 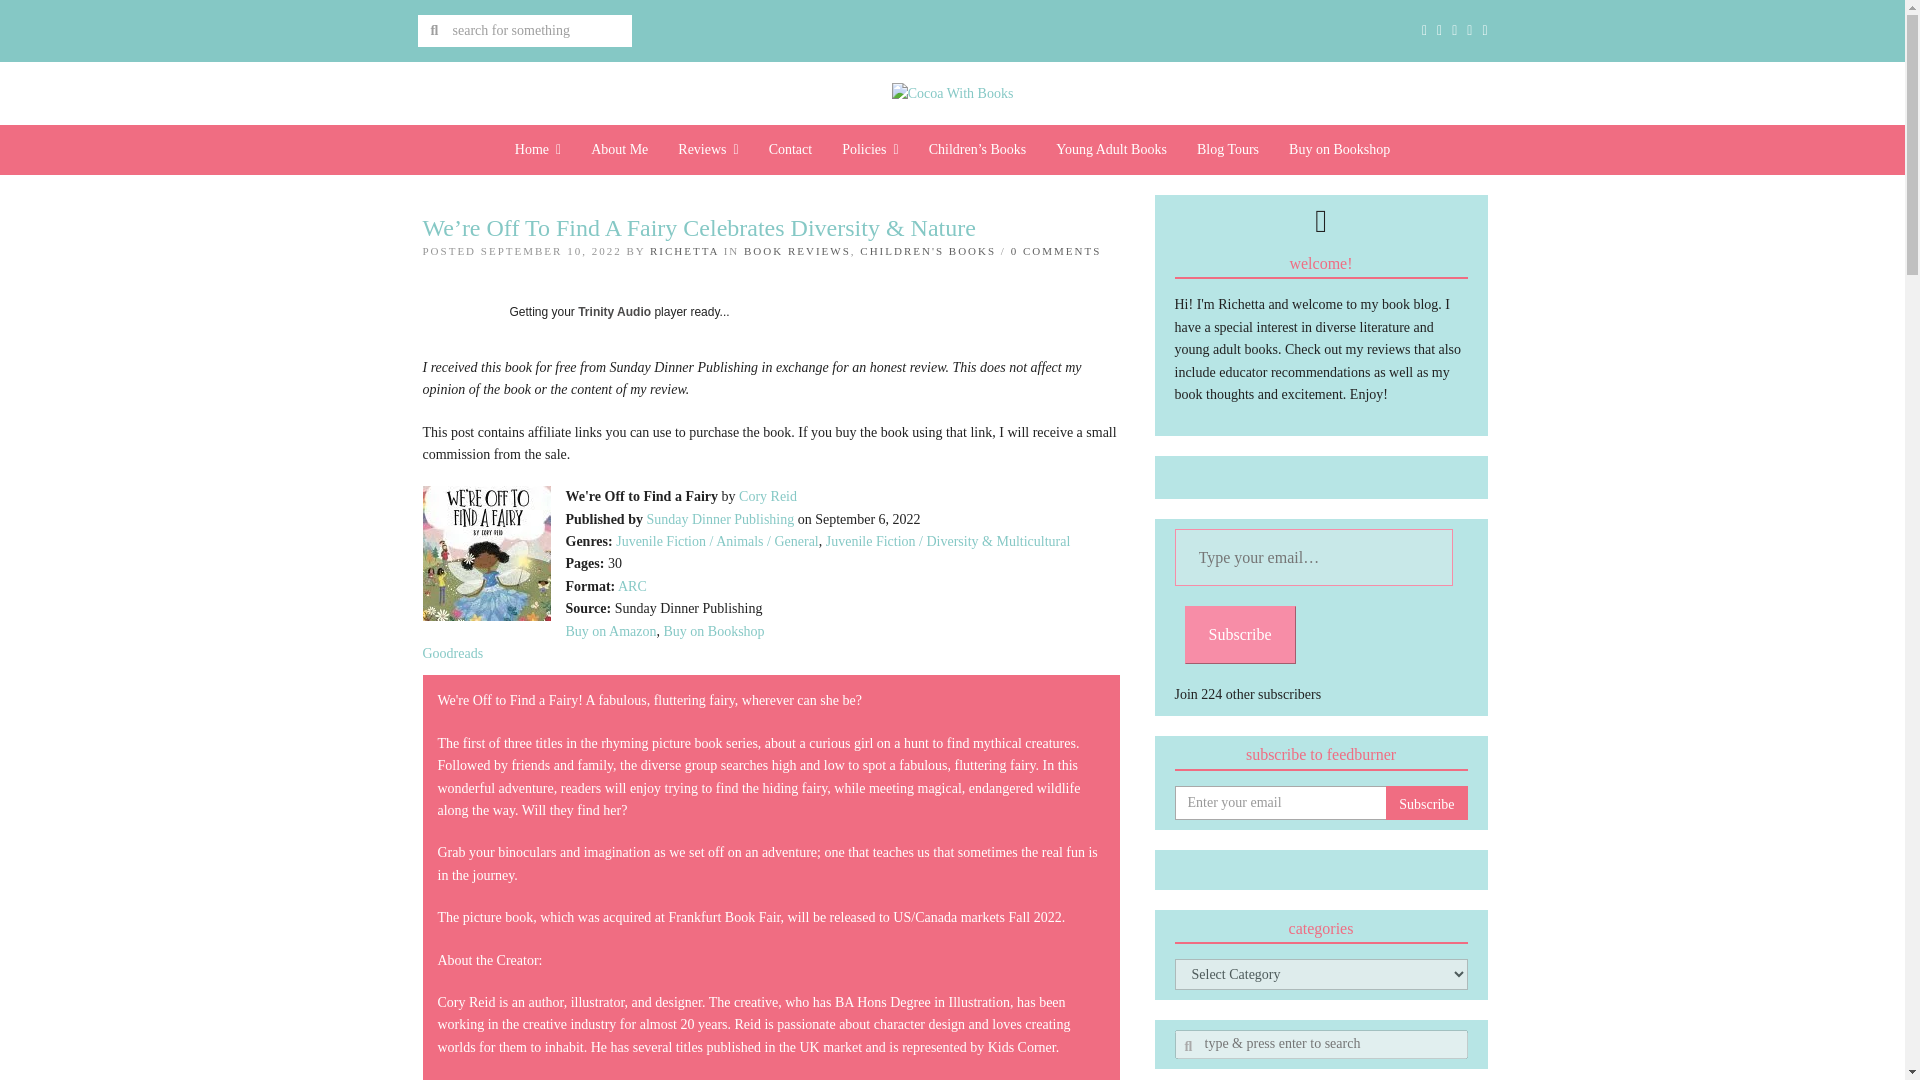 What do you see at coordinates (928, 251) in the screenshot?
I see `CHILDREN'S BOOKS` at bounding box center [928, 251].